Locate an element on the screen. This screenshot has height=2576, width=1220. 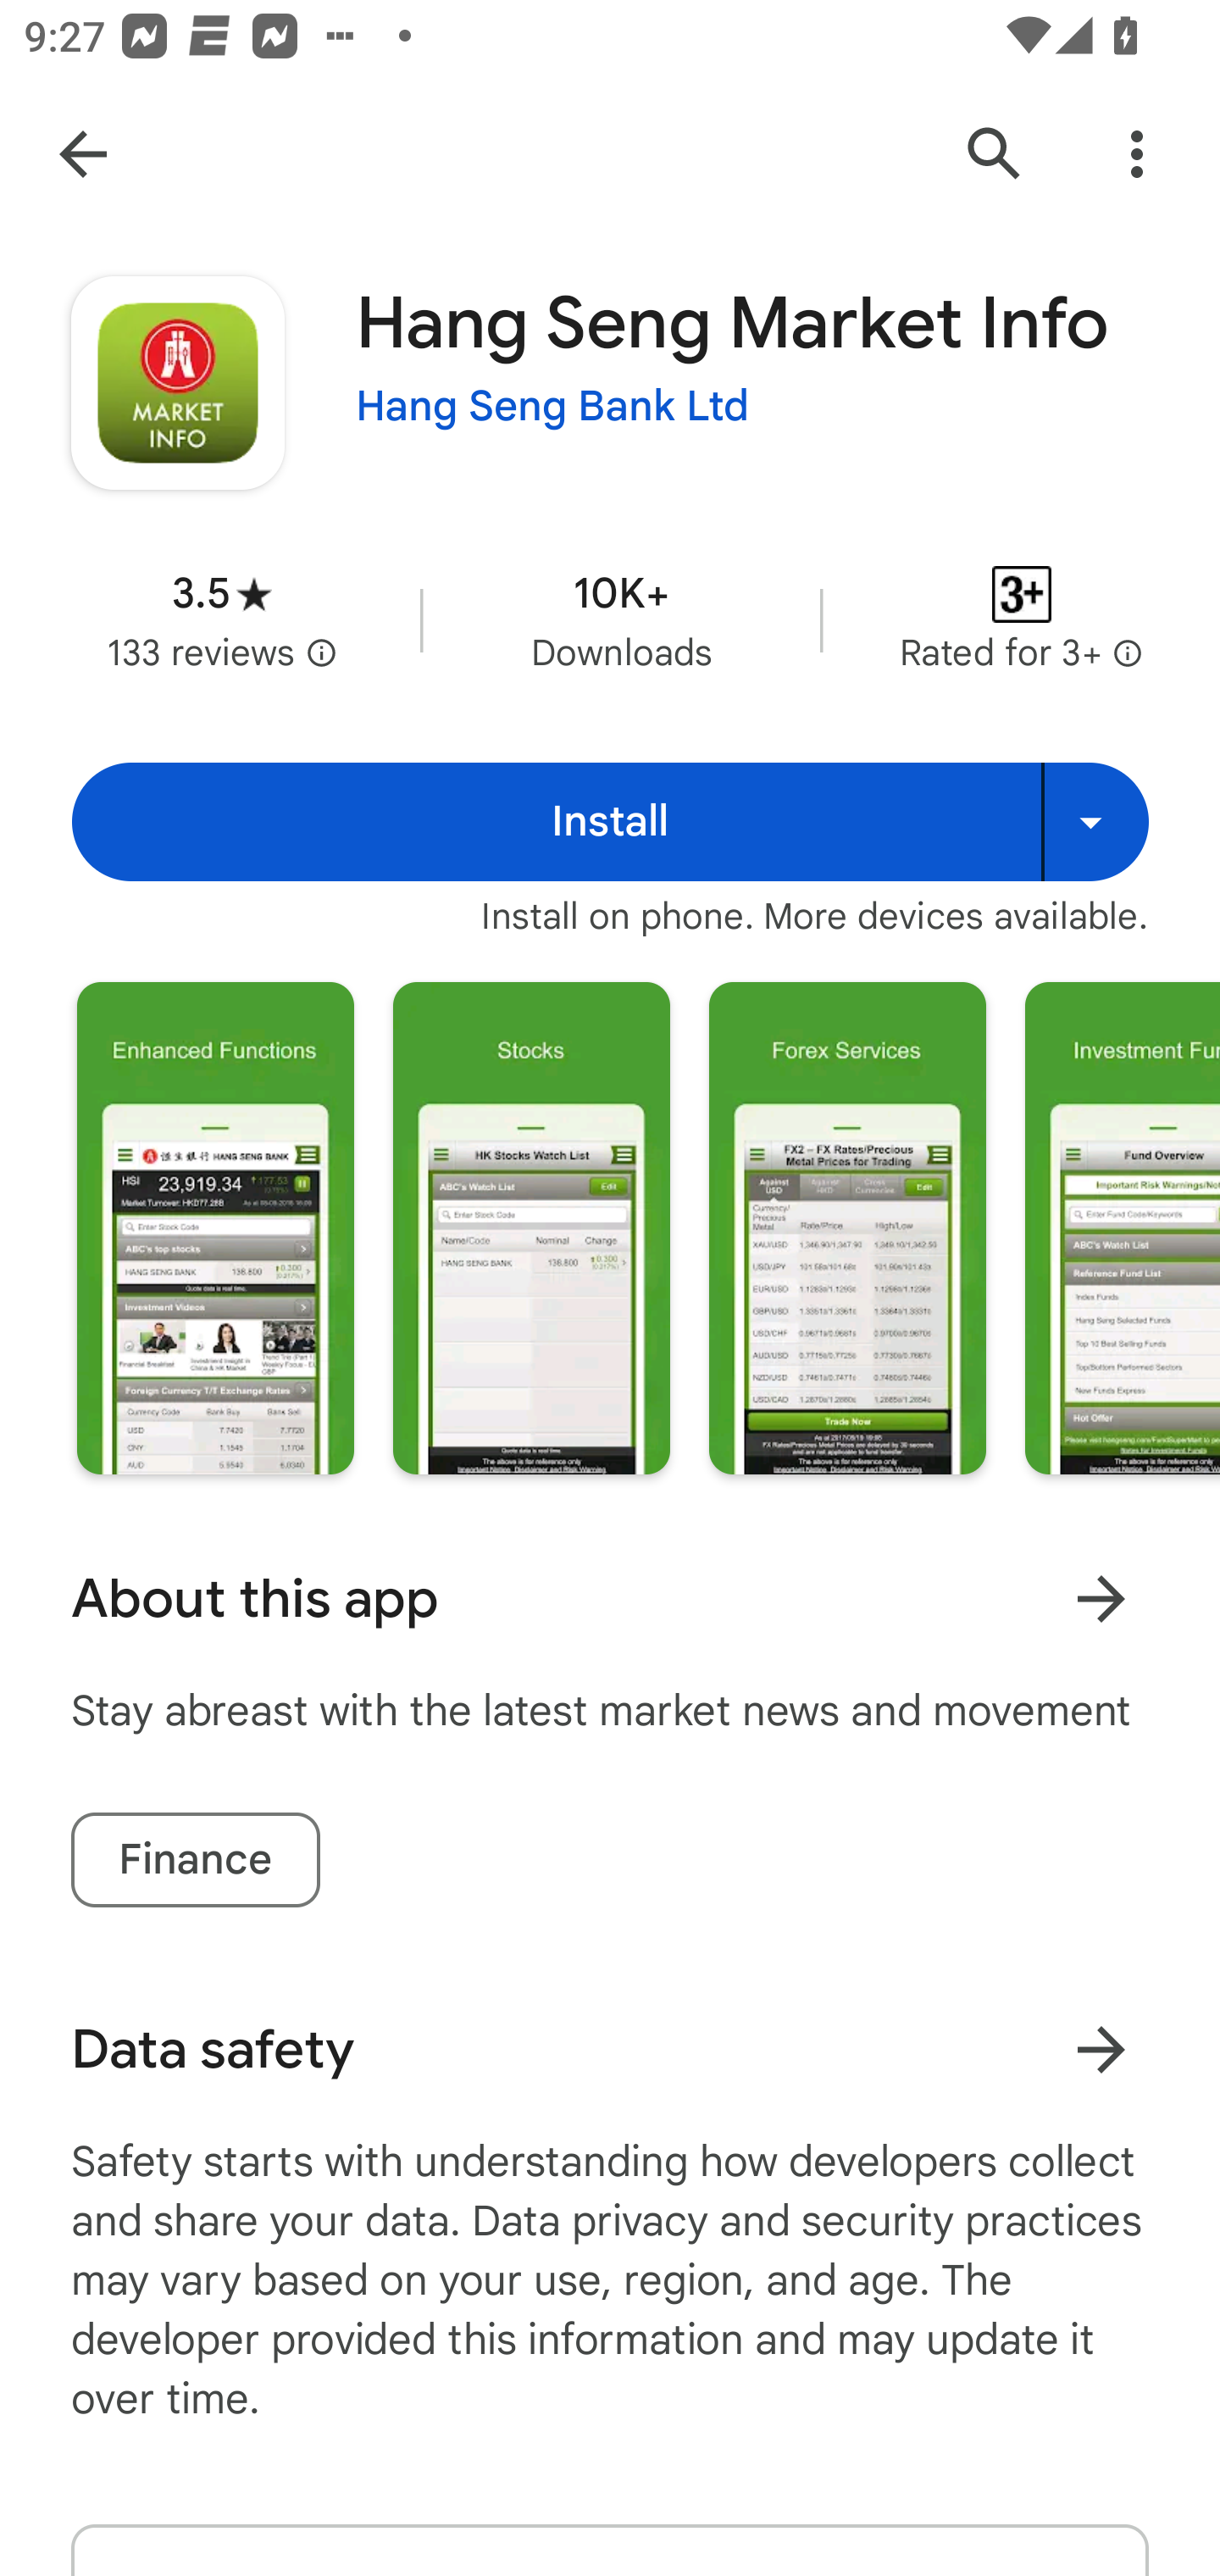
Install Install Install on more devices is located at coordinates (610, 821).